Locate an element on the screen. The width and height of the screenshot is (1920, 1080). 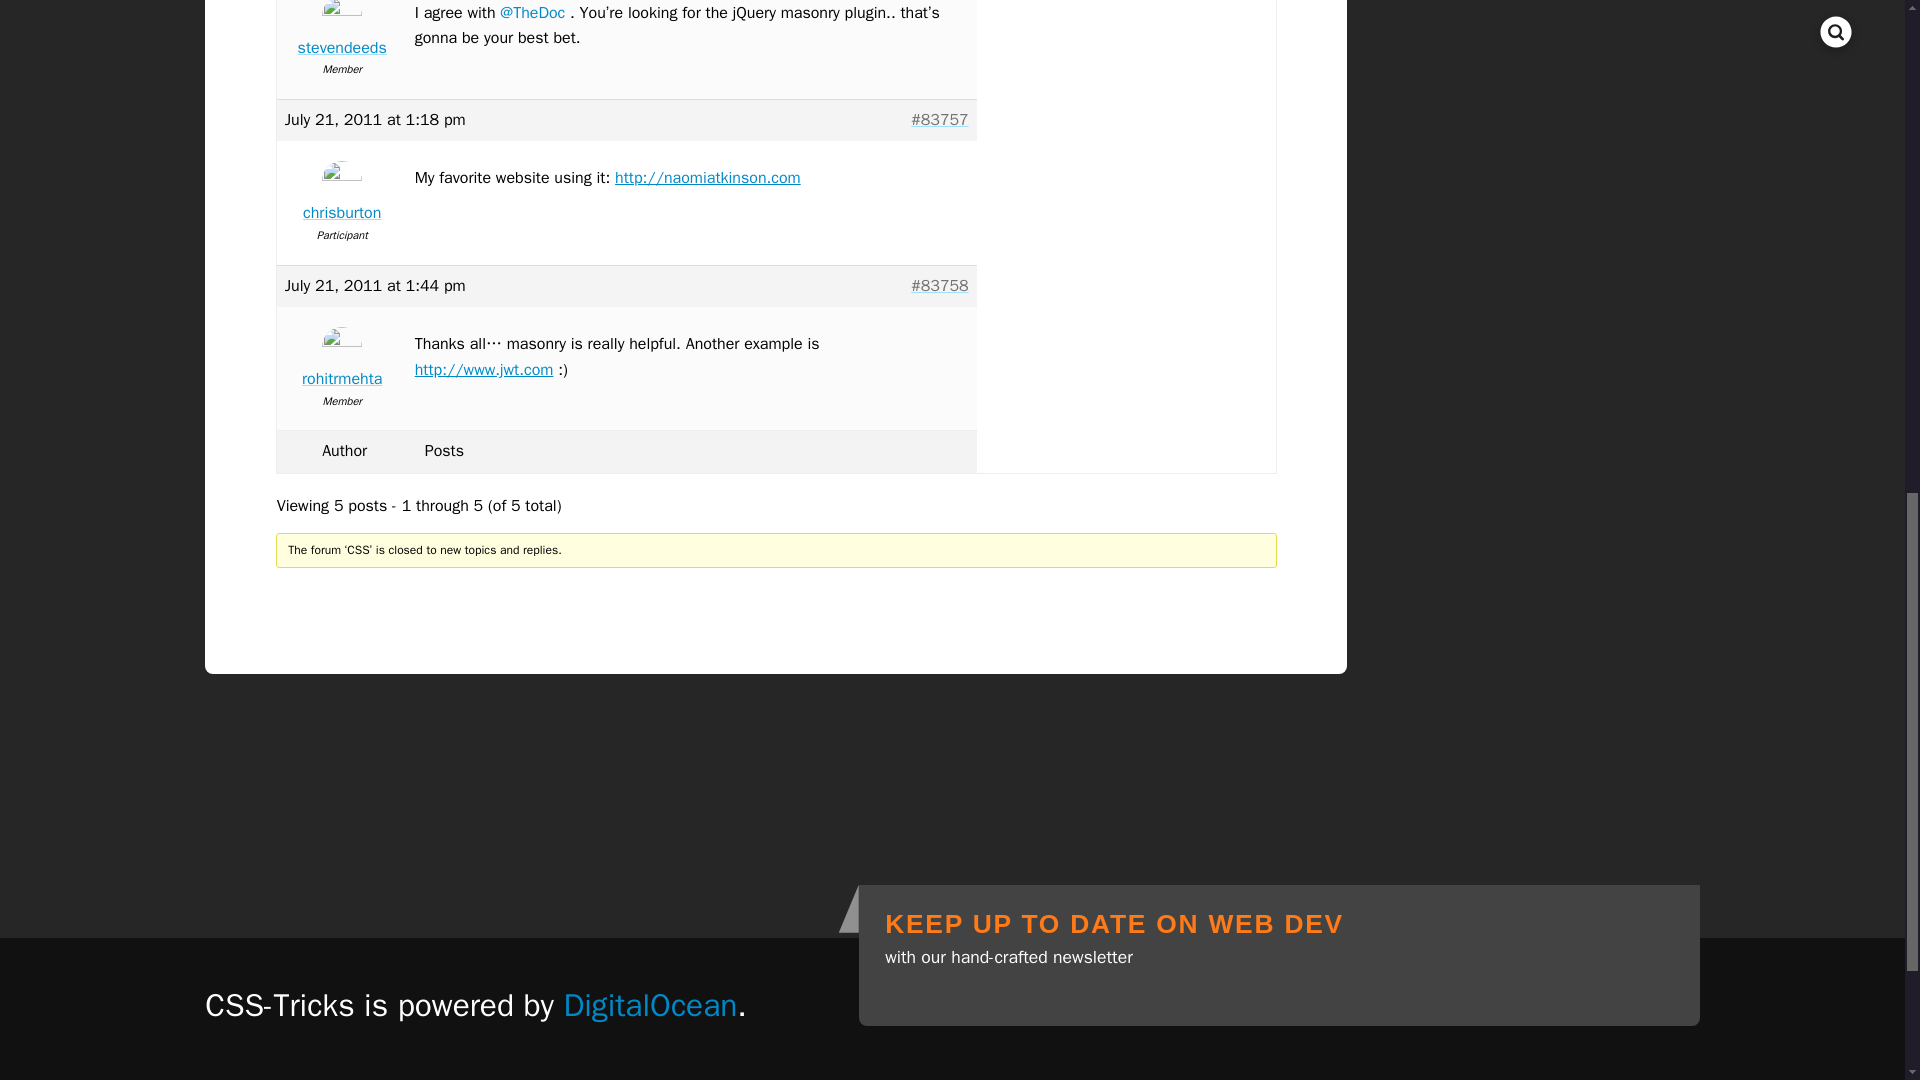
View stevendeeds's profile is located at coordinates (342, 31).